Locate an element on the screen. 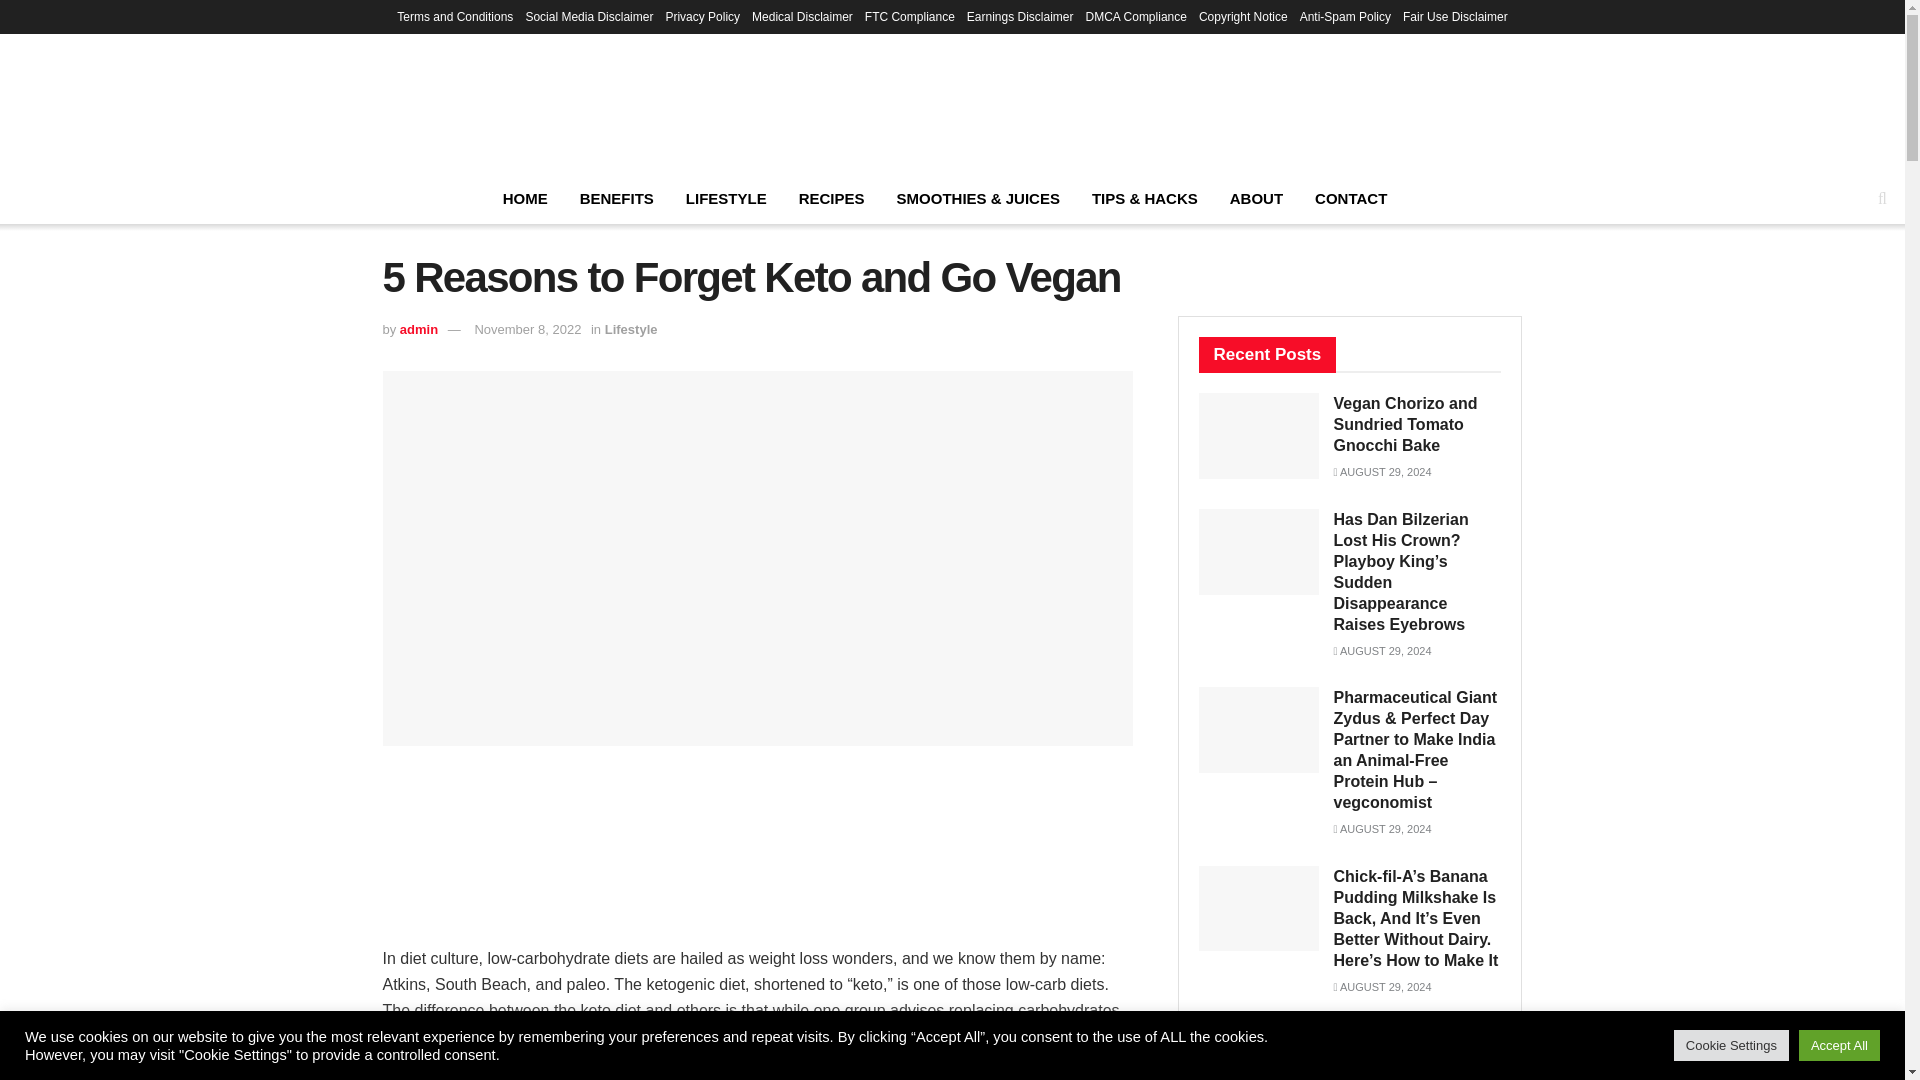 Image resolution: width=1920 pixels, height=1080 pixels. Anti-Spam Policy is located at coordinates (1344, 16).